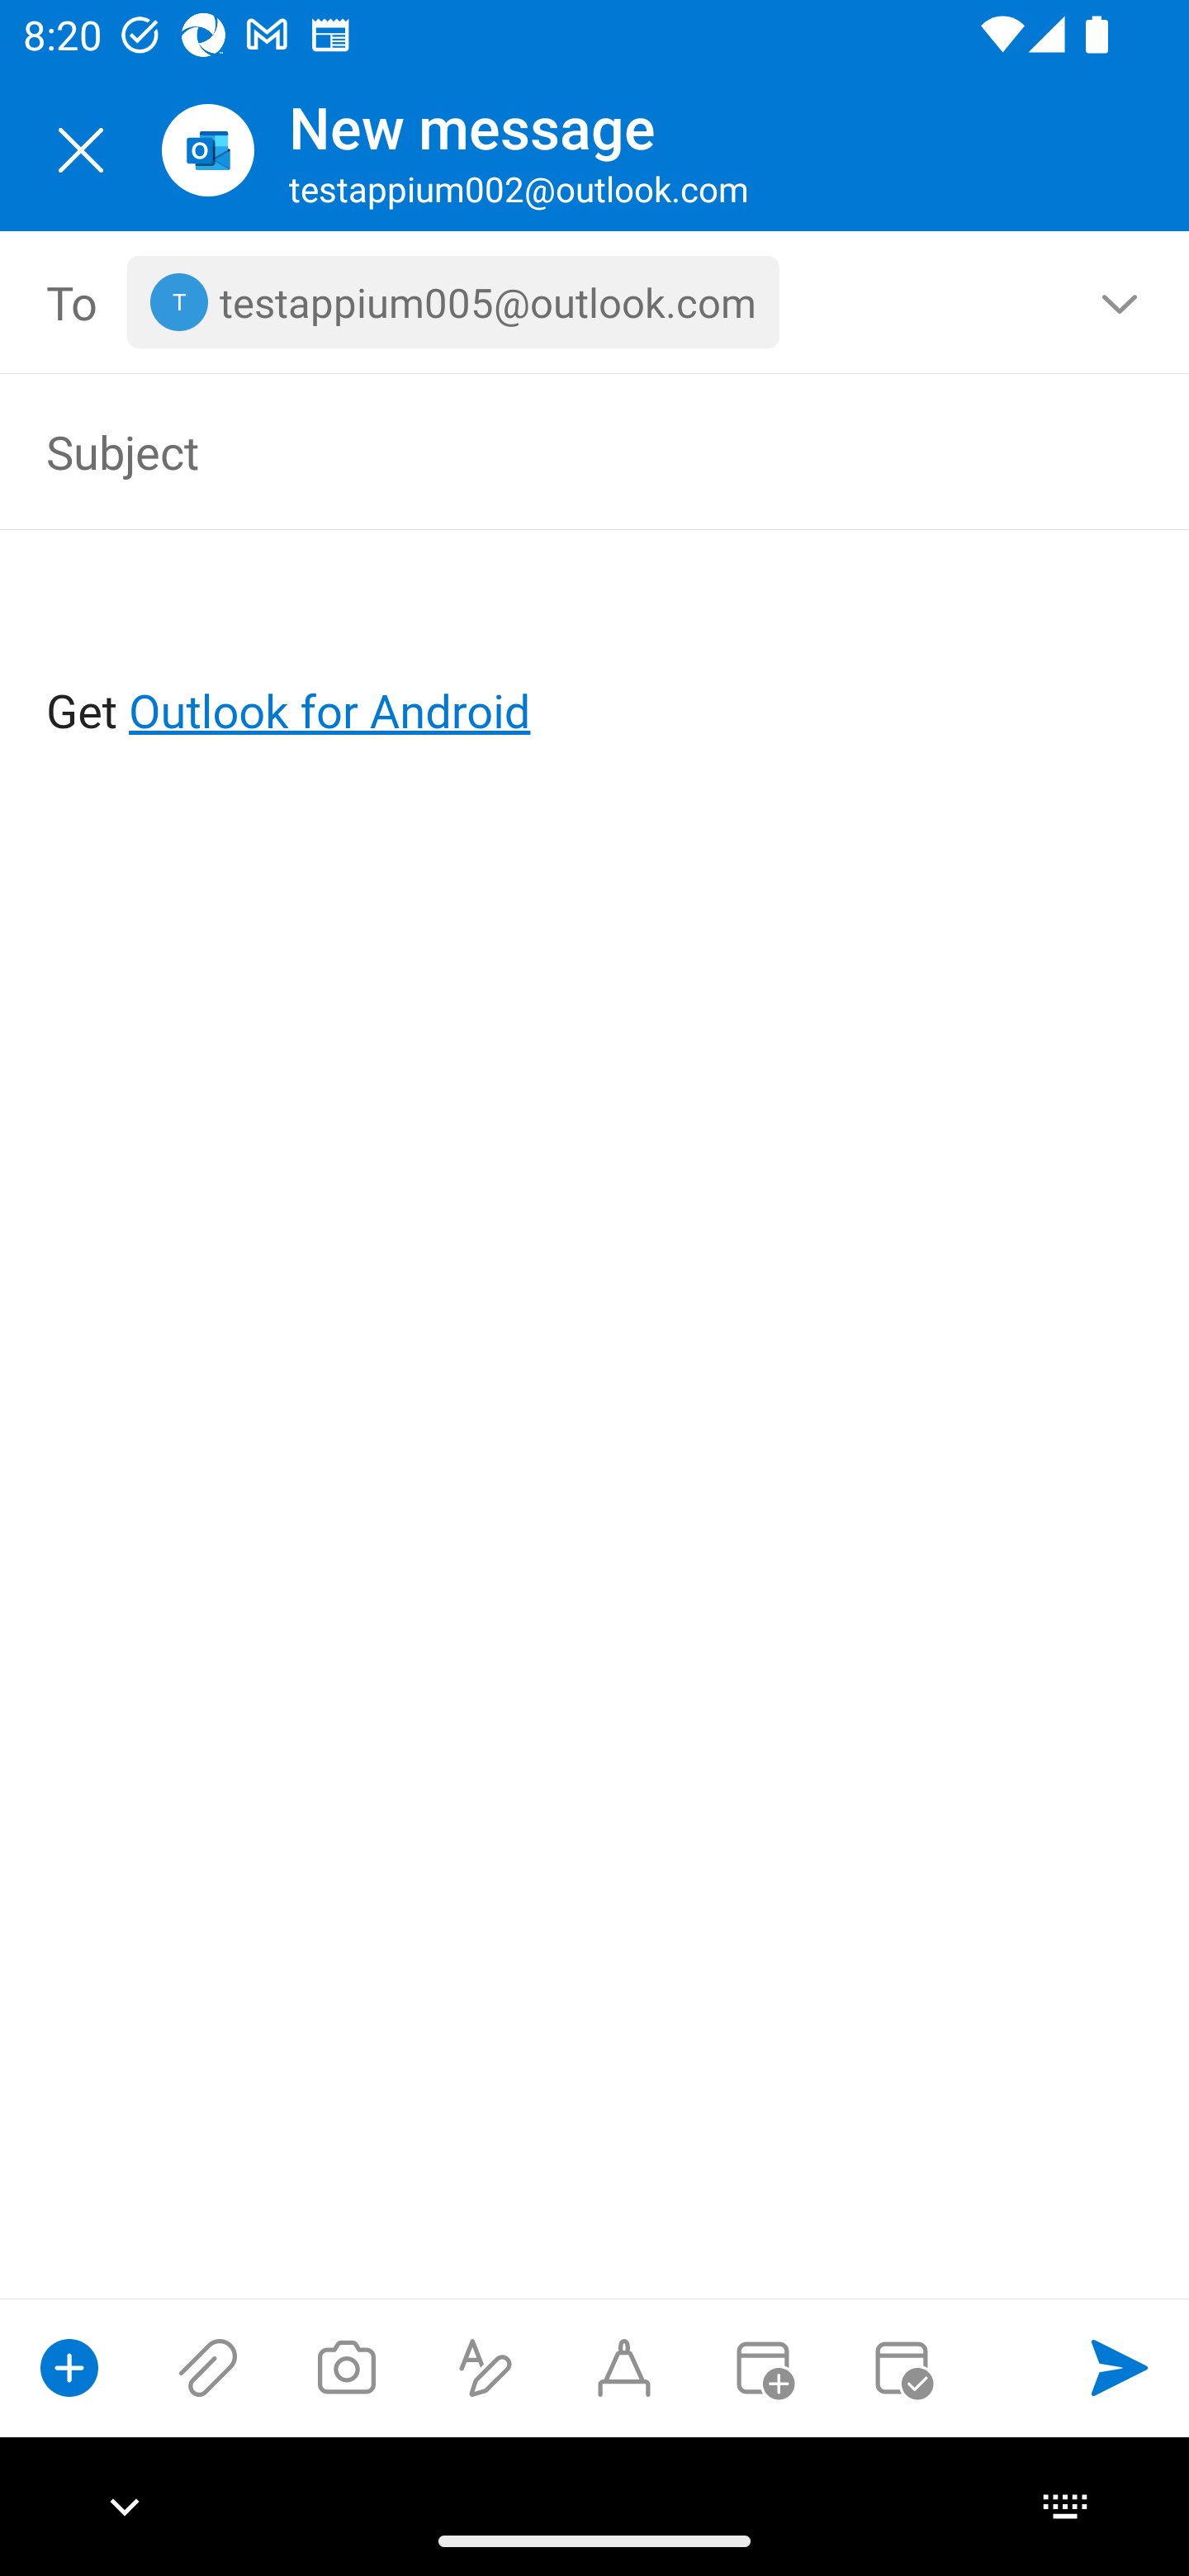 Image resolution: width=1189 pixels, height=2576 pixels. What do you see at coordinates (762, 2367) in the screenshot?
I see `Convert to event` at bounding box center [762, 2367].